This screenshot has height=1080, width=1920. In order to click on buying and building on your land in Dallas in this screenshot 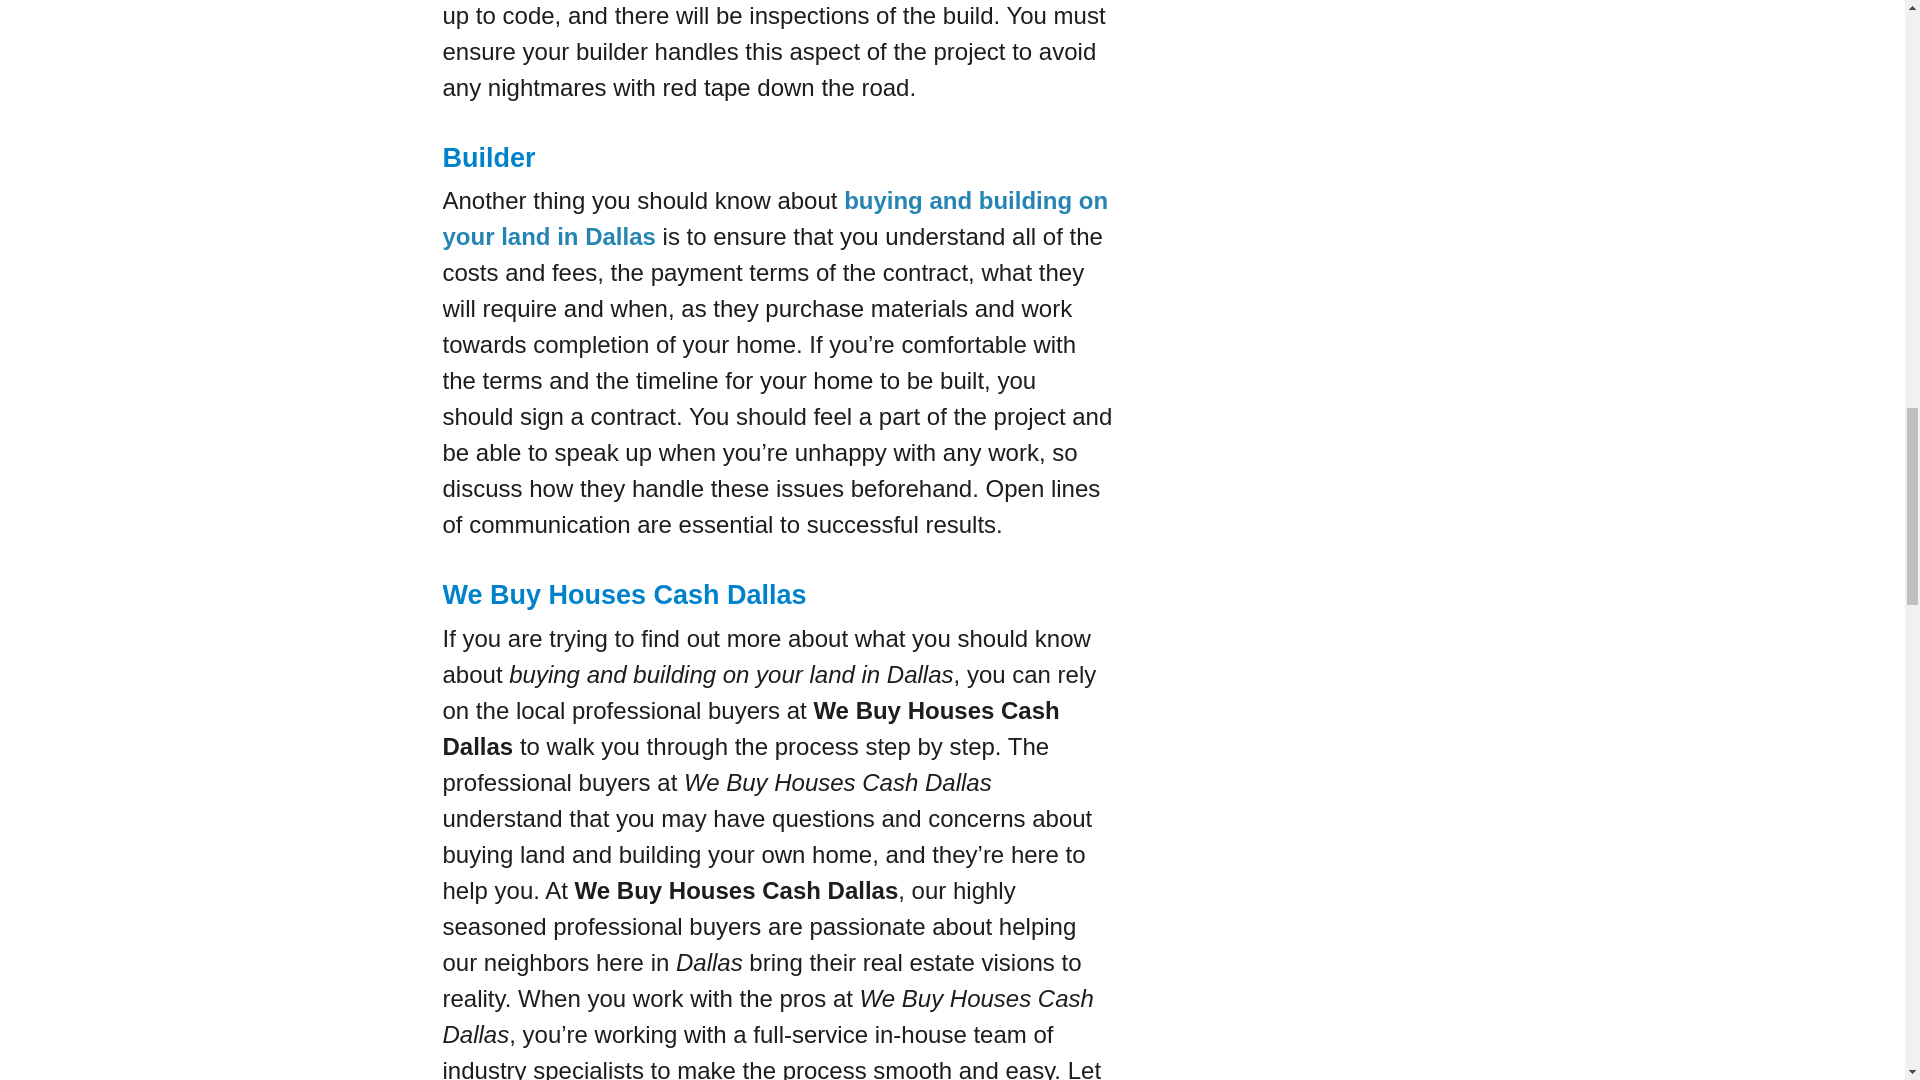, I will do `click(774, 218)`.